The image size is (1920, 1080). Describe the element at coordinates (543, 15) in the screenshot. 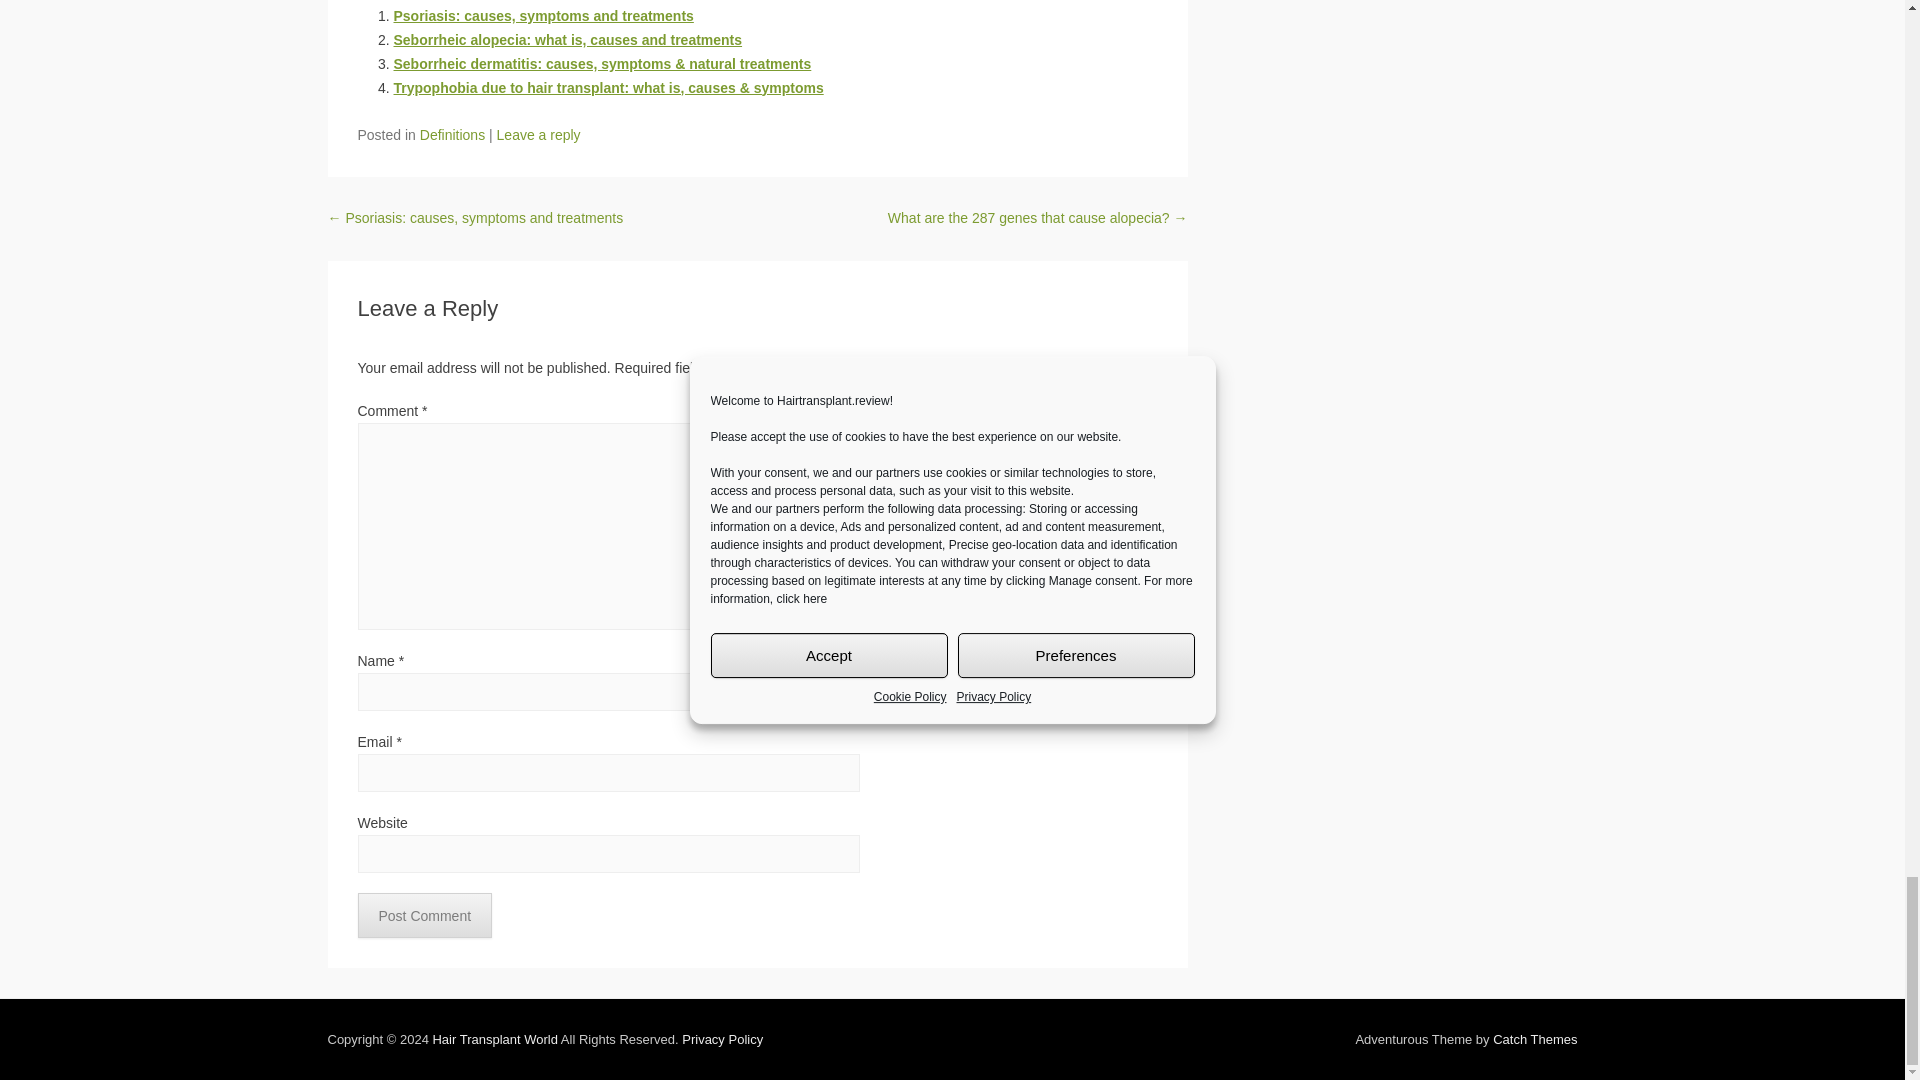

I see `Psoriasis: causes, symptoms and treatments` at that location.